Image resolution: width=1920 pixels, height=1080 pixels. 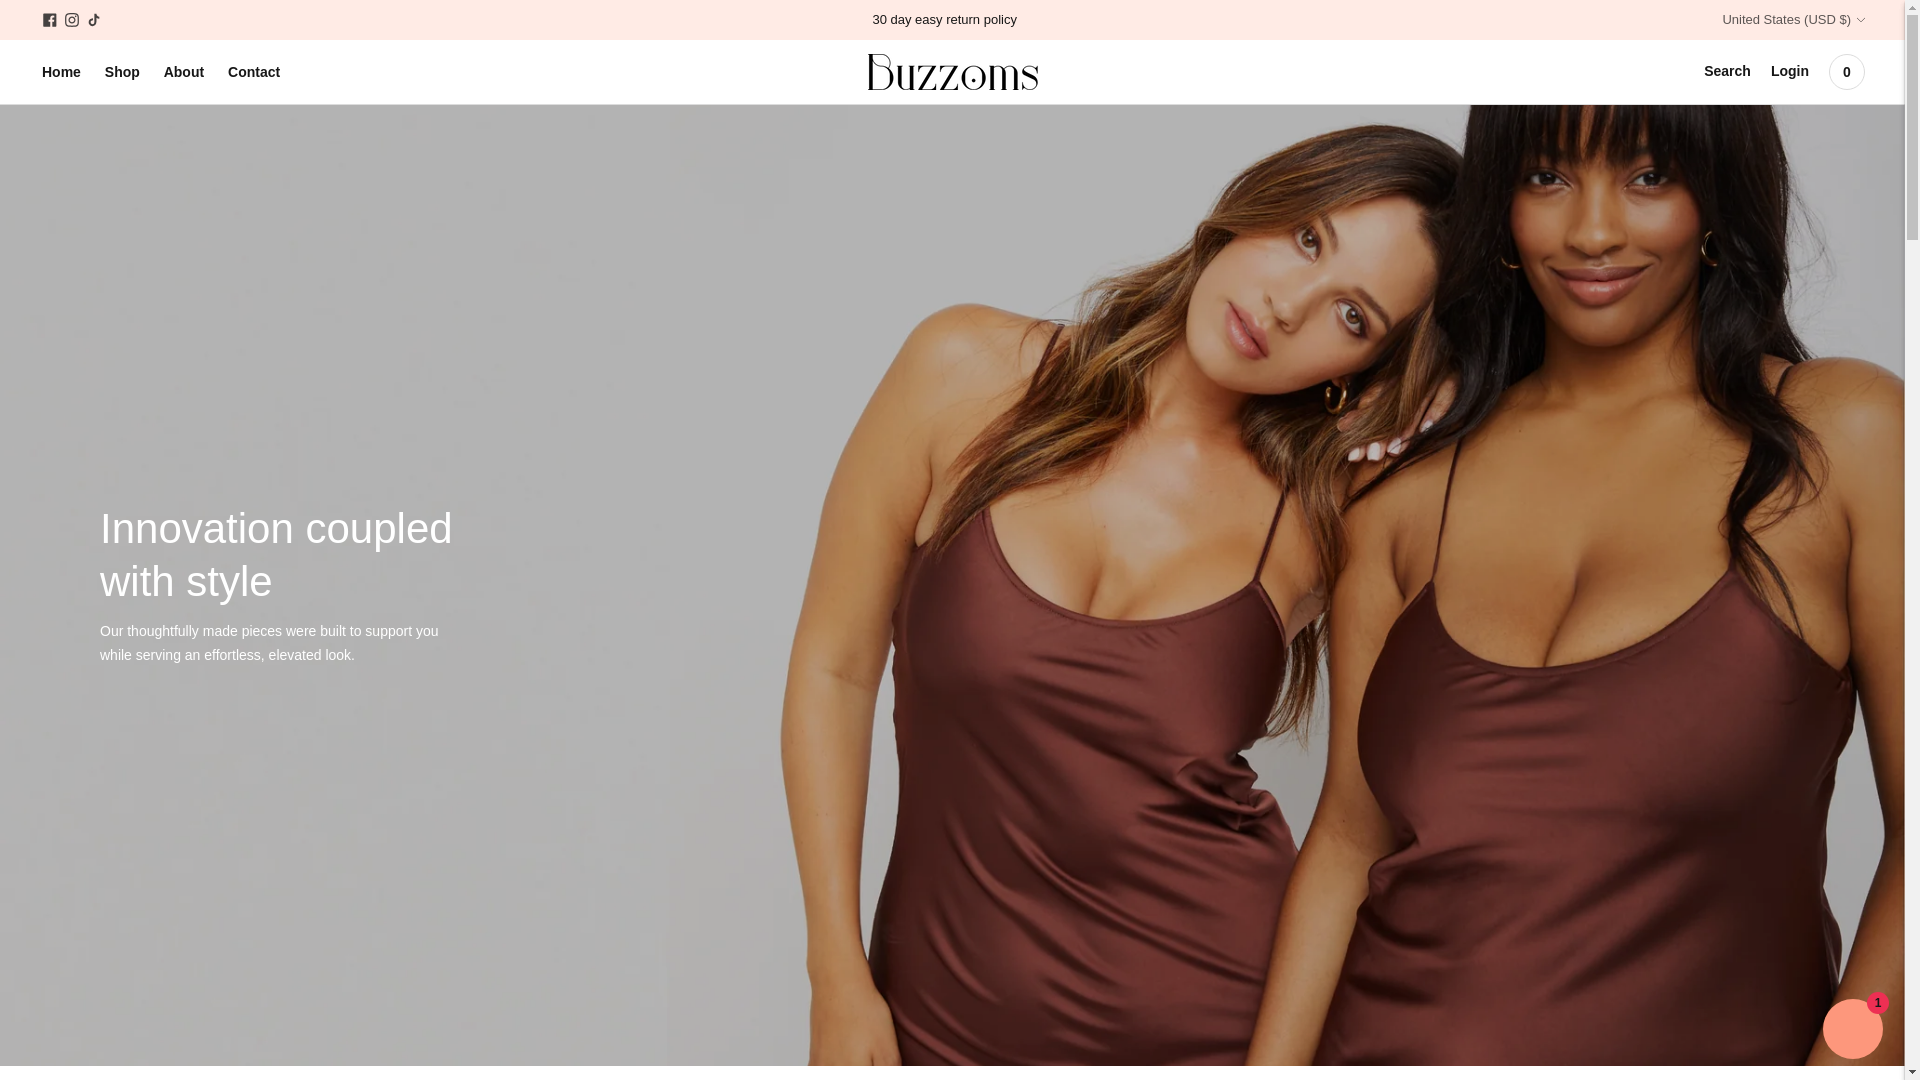 I want to click on 0, so click(x=1846, y=71).